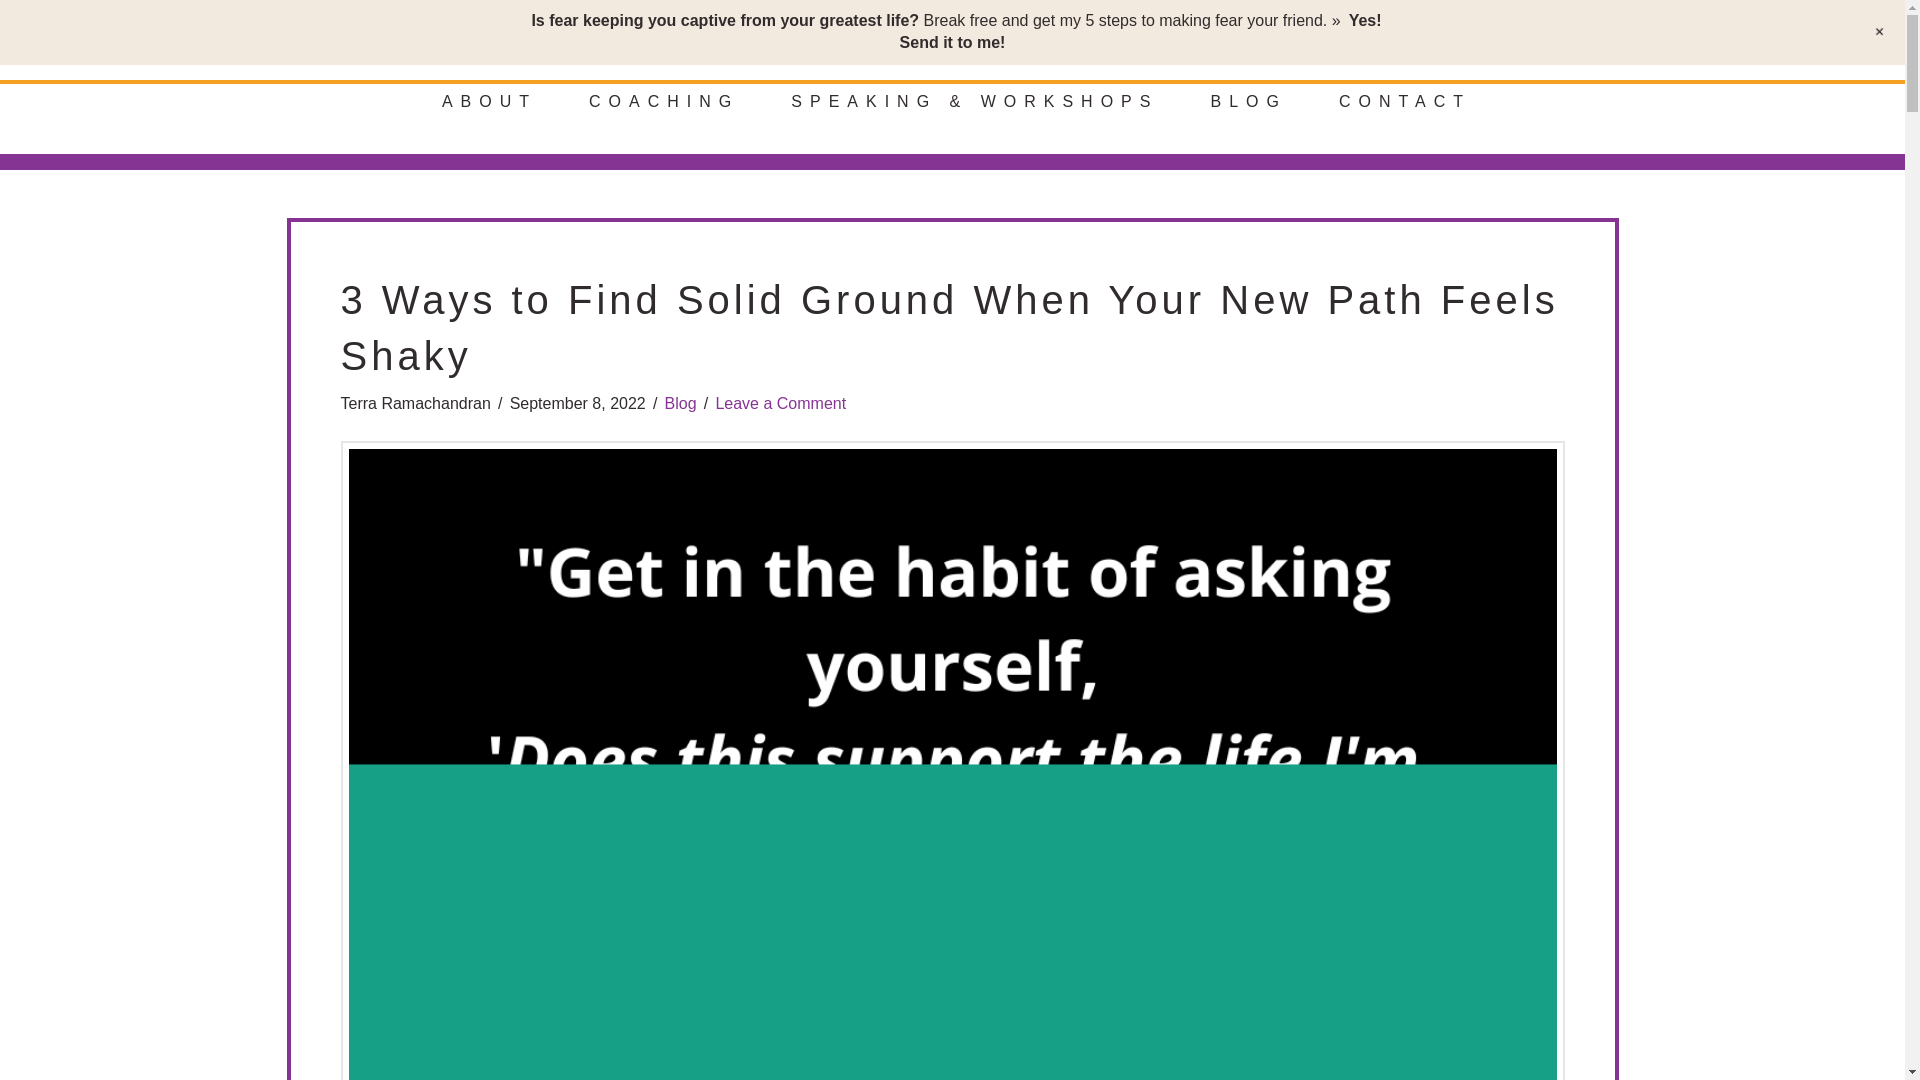  I want to click on BLOG, so click(1244, 118).